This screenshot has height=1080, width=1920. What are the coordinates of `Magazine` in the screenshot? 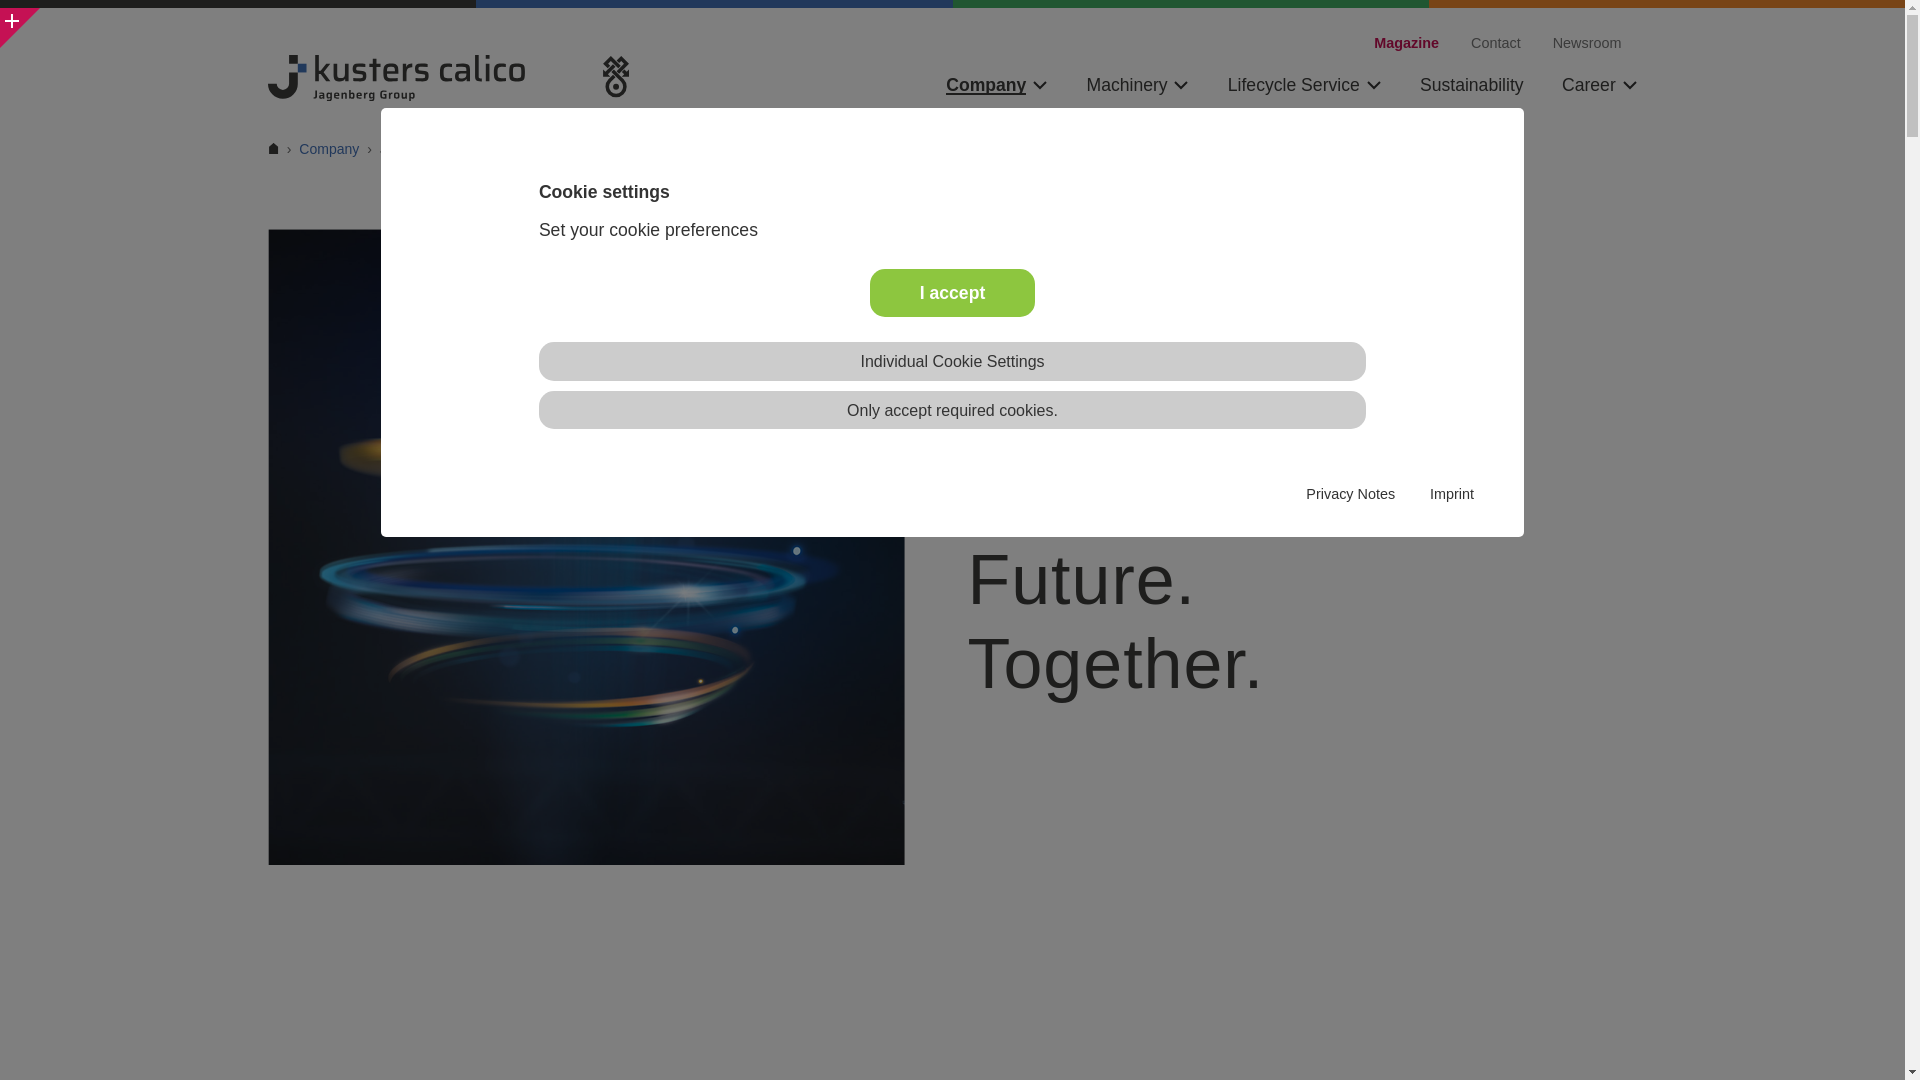 It's located at (1406, 42).